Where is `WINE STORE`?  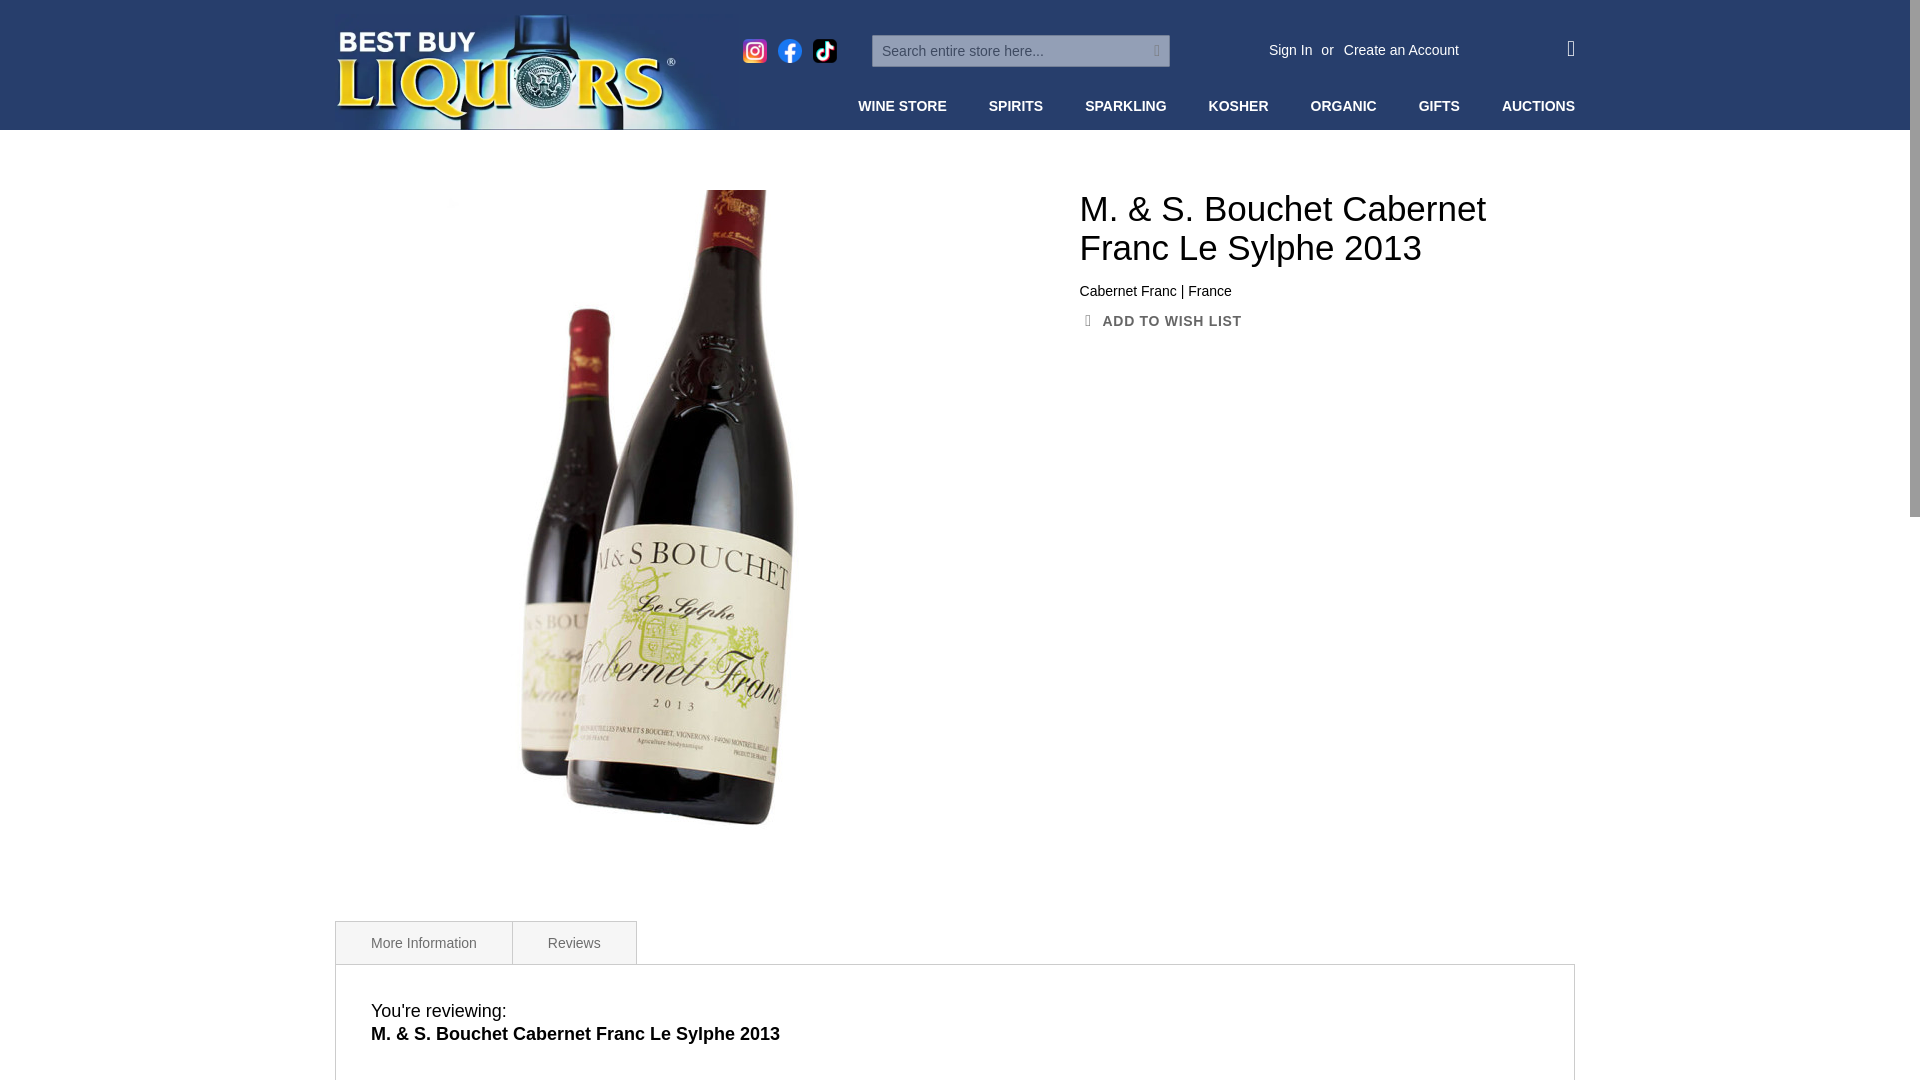 WINE STORE is located at coordinates (906, 106).